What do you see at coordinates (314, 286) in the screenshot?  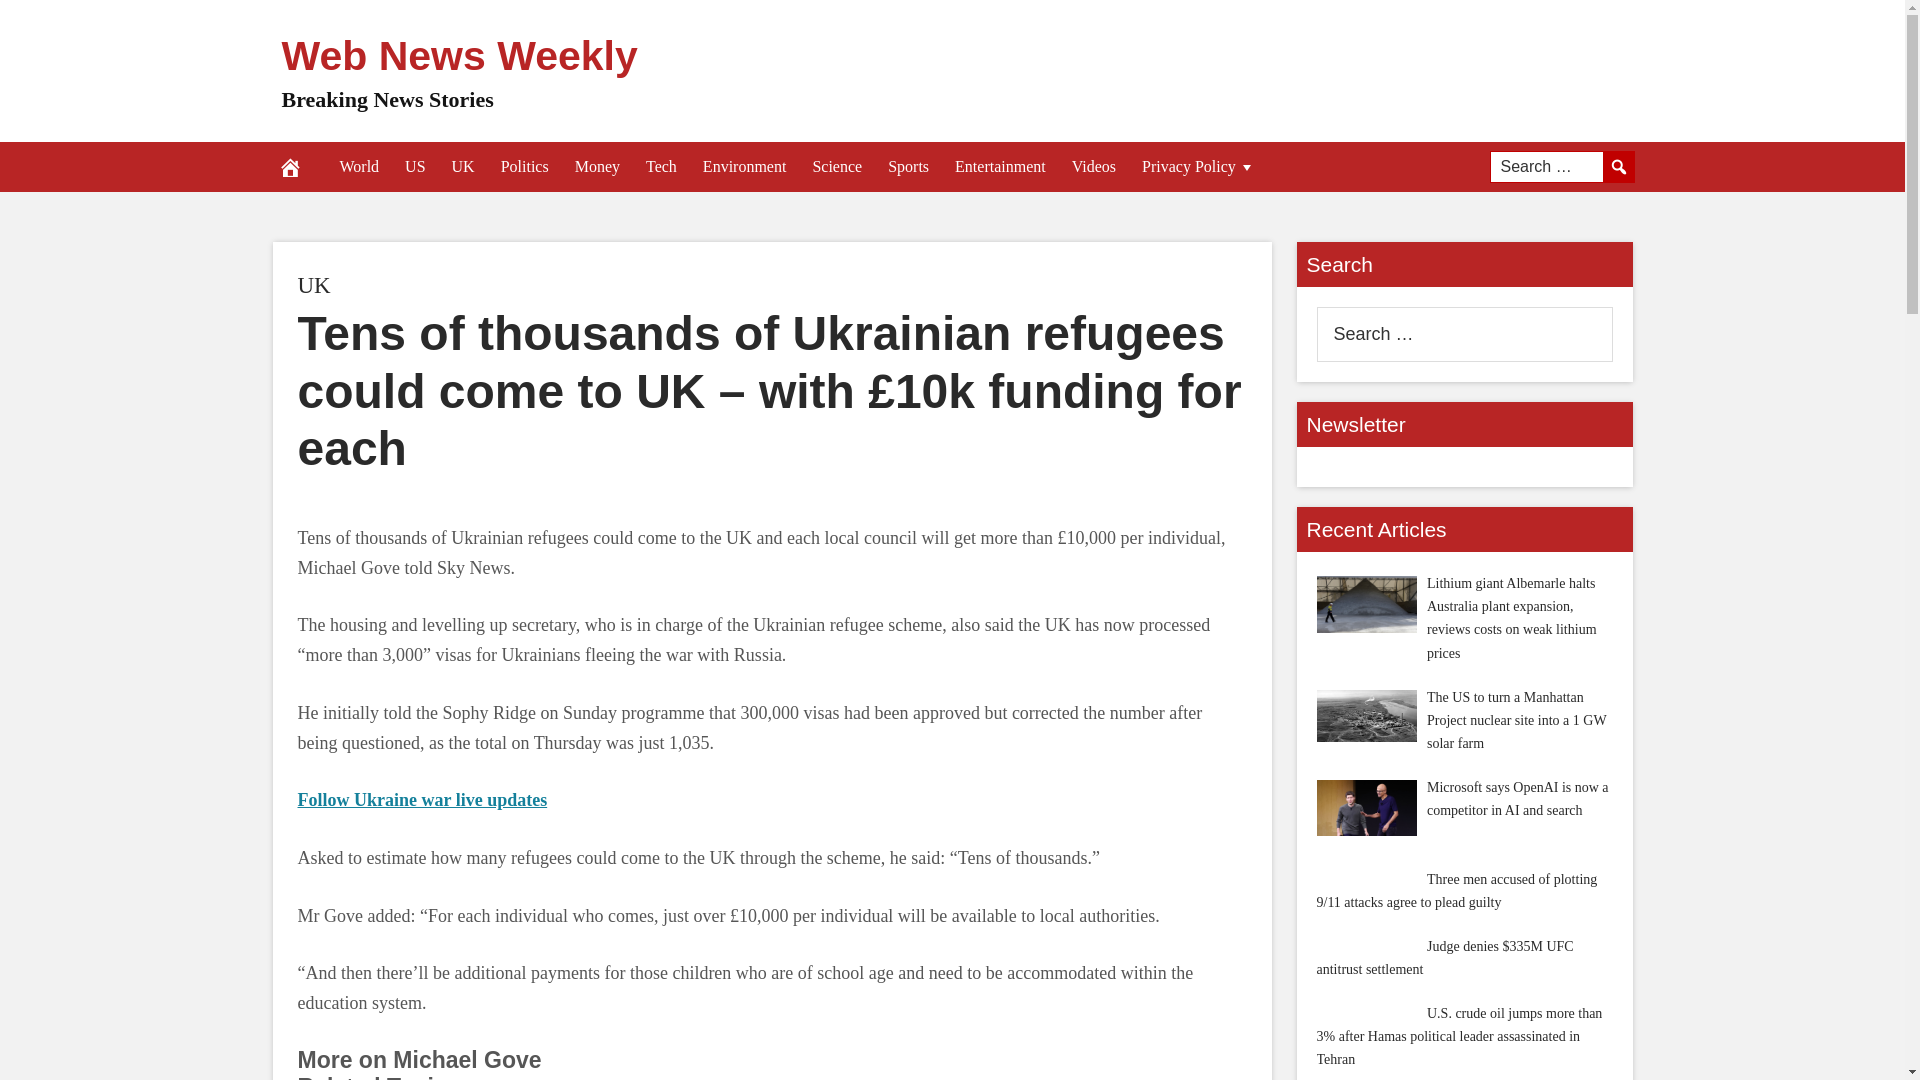 I see `UK` at bounding box center [314, 286].